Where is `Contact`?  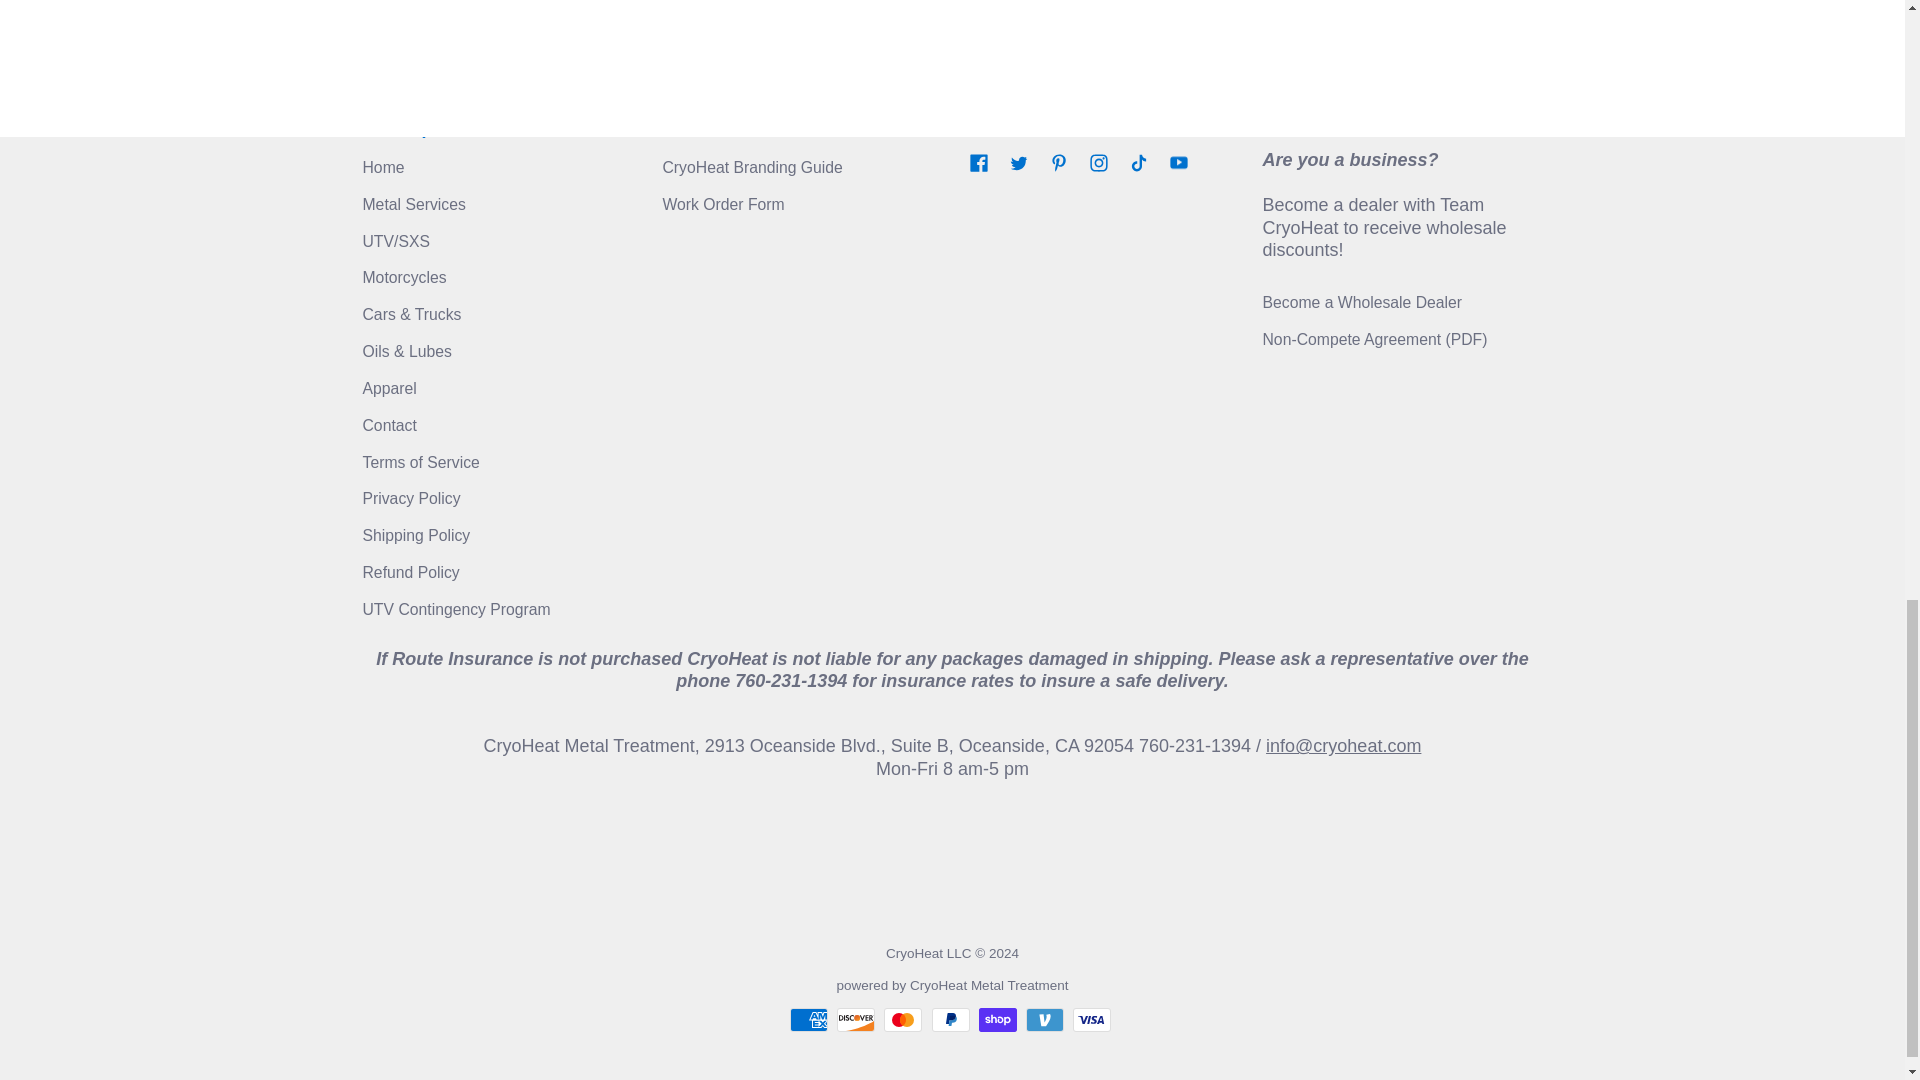
Contact is located at coordinates (389, 425).